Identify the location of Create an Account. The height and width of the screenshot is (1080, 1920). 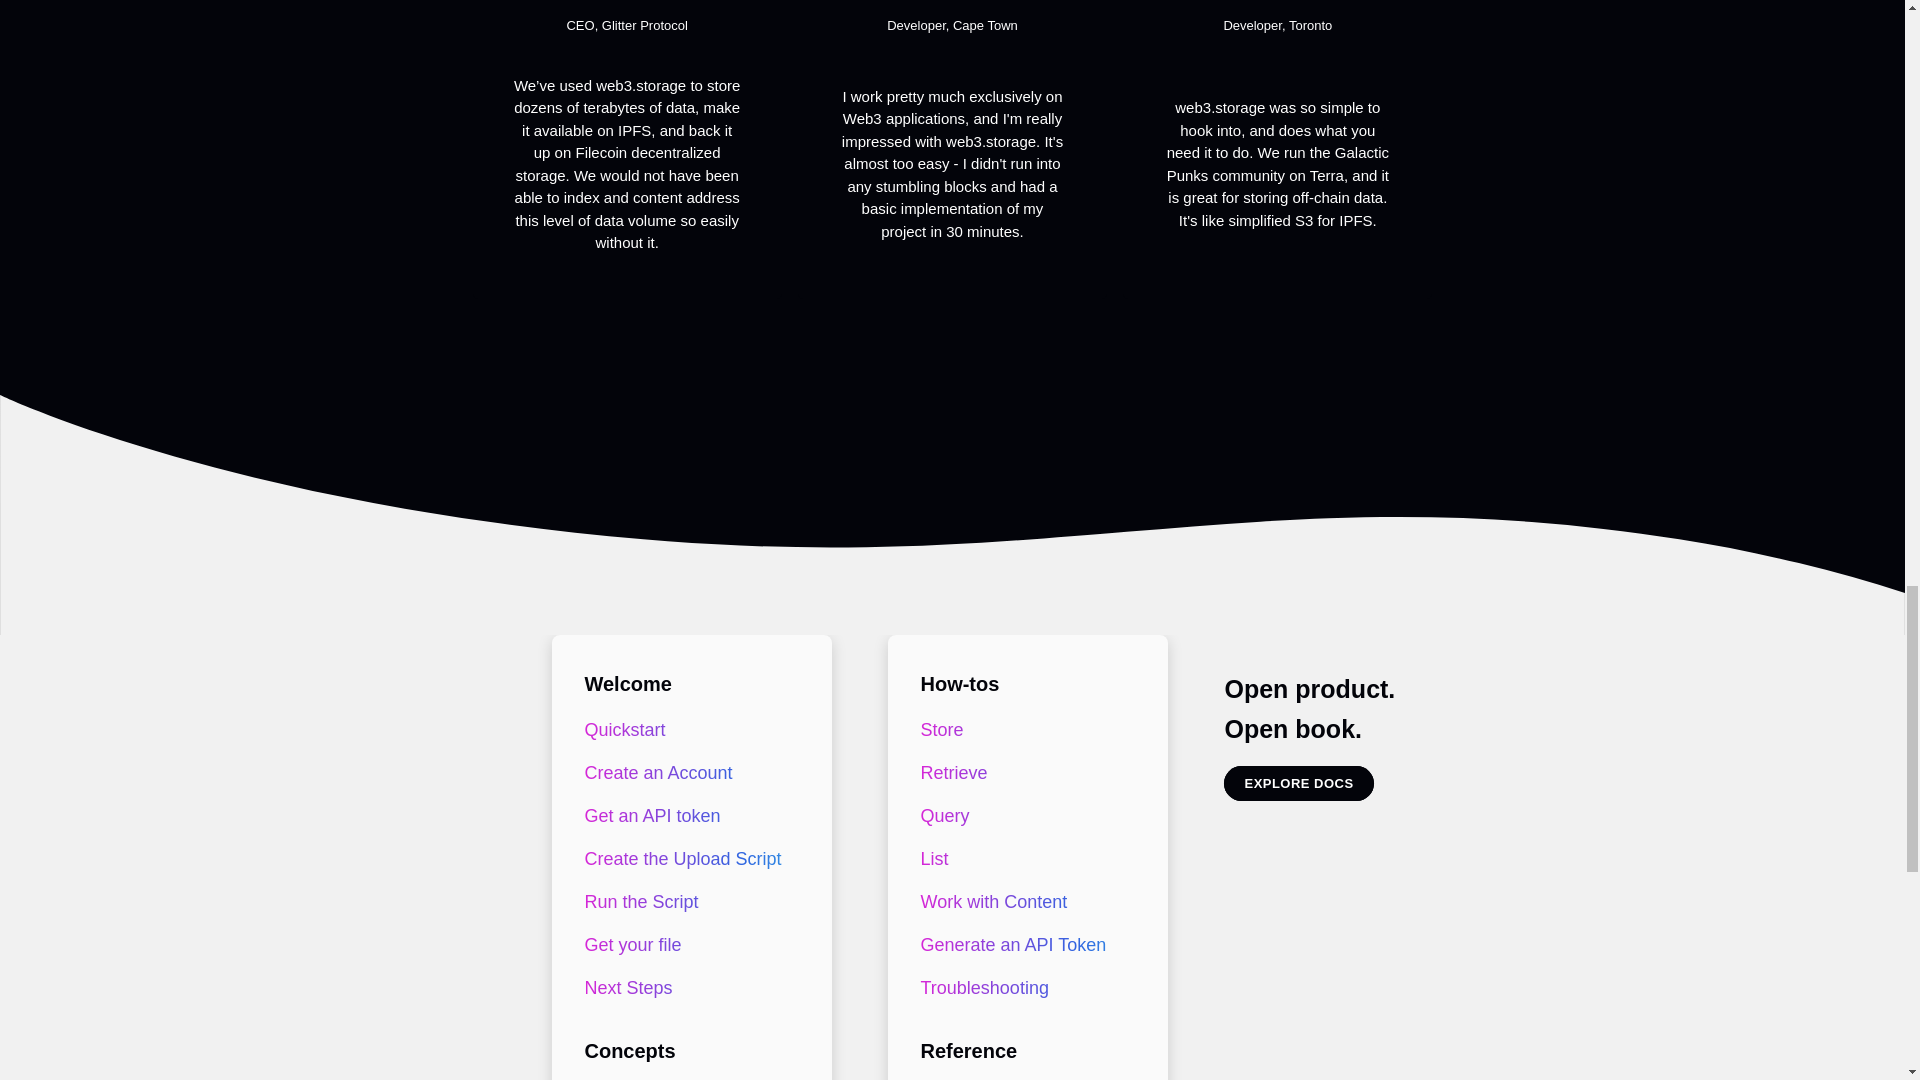
(687, 772).